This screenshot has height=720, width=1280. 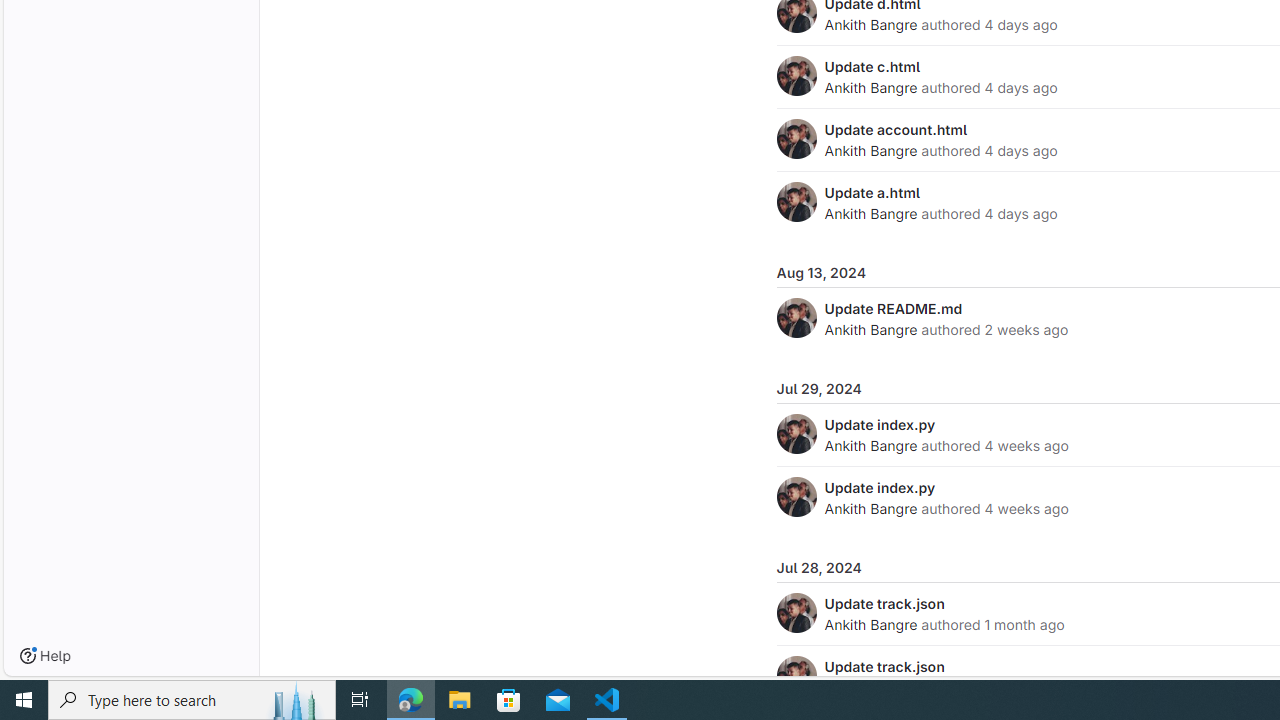 What do you see at coordinates (880, 487) in the screenshot?
I see `Update index.py` at bounding box center [880, 487].